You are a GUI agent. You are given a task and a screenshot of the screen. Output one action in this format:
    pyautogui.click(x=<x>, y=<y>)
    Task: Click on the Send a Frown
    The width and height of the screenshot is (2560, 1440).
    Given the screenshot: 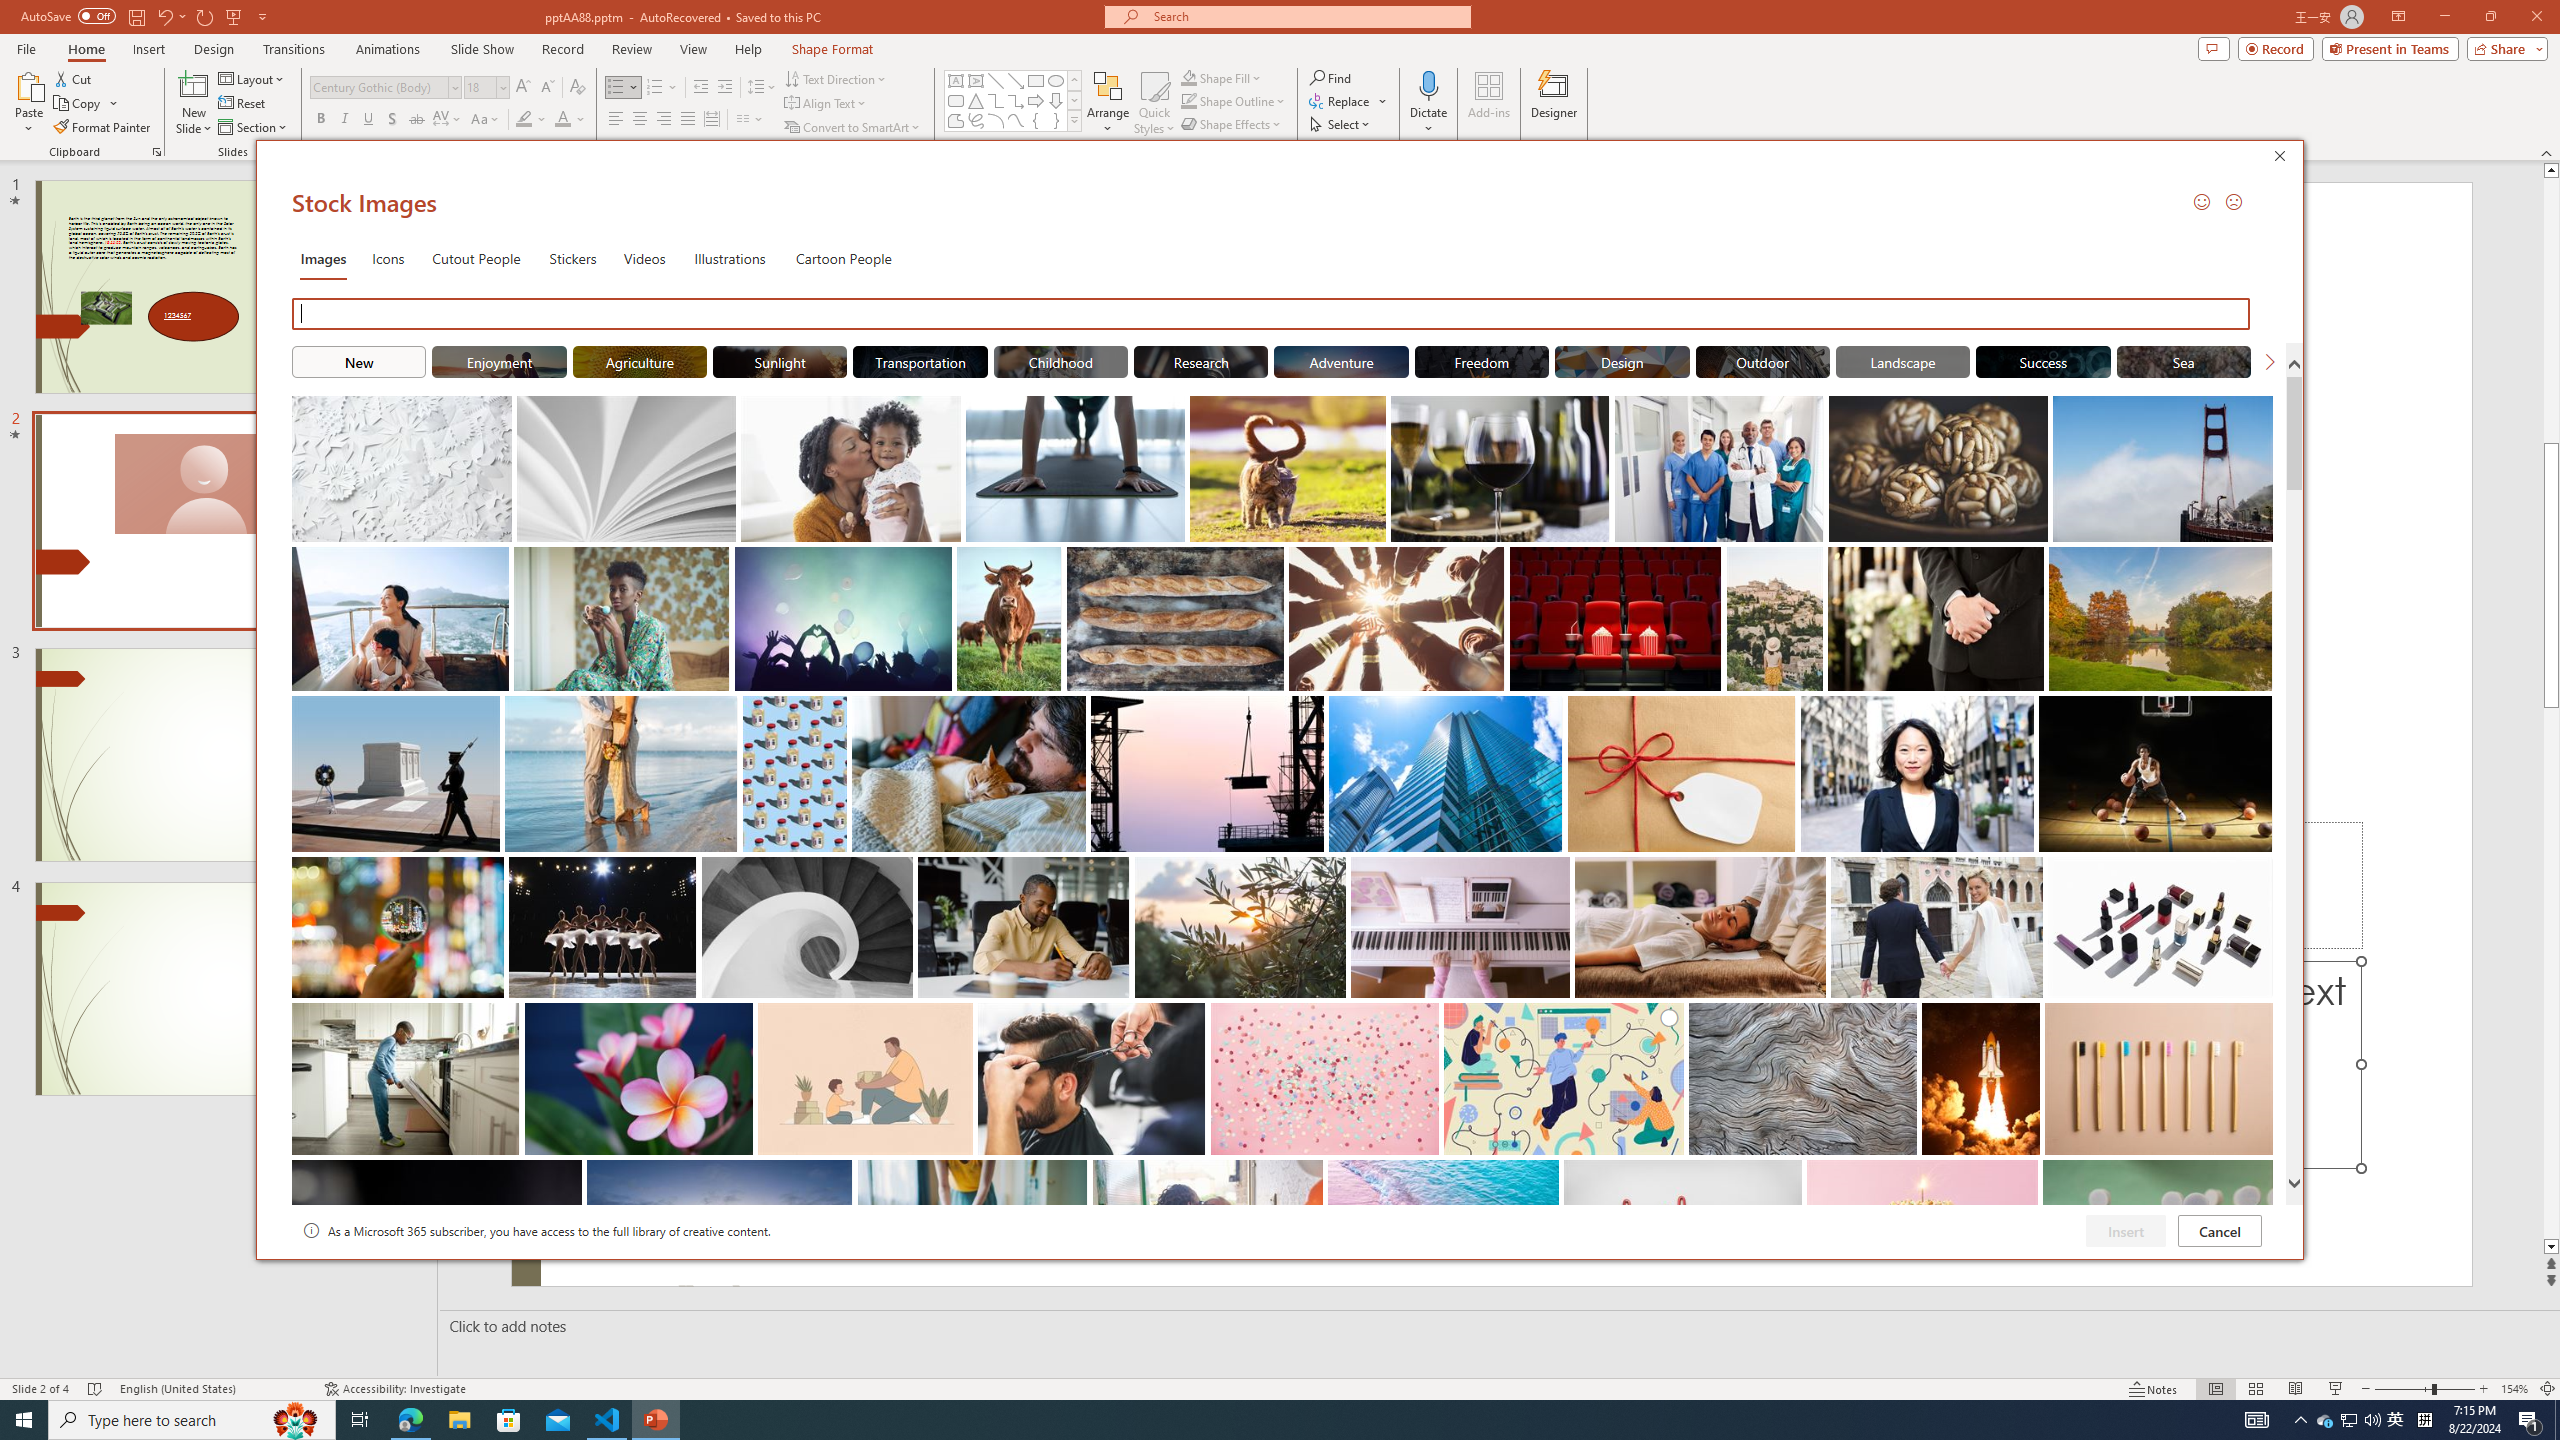 What is the action you would take?
    pyautogui.click(x=2233, y=201)
    